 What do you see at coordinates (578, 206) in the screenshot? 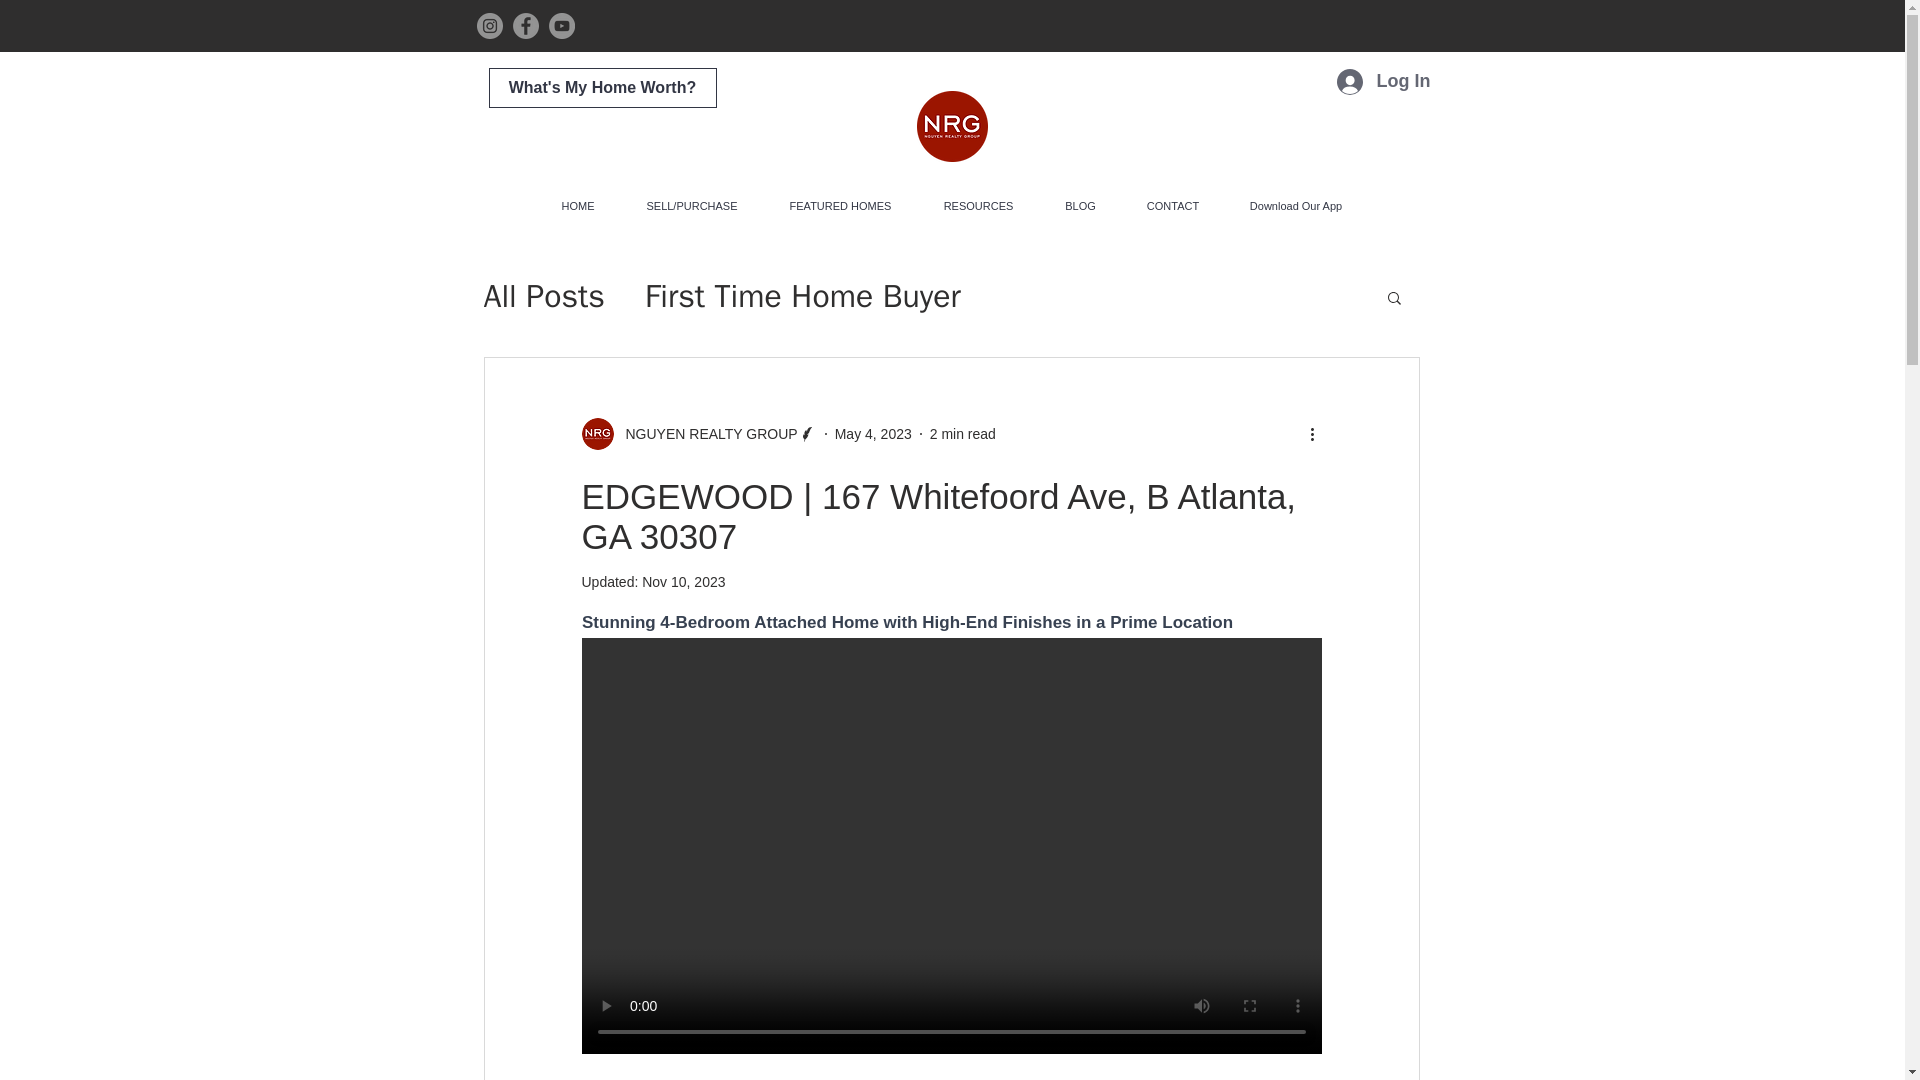
I see `HOME` at bounding box center [578, 206].